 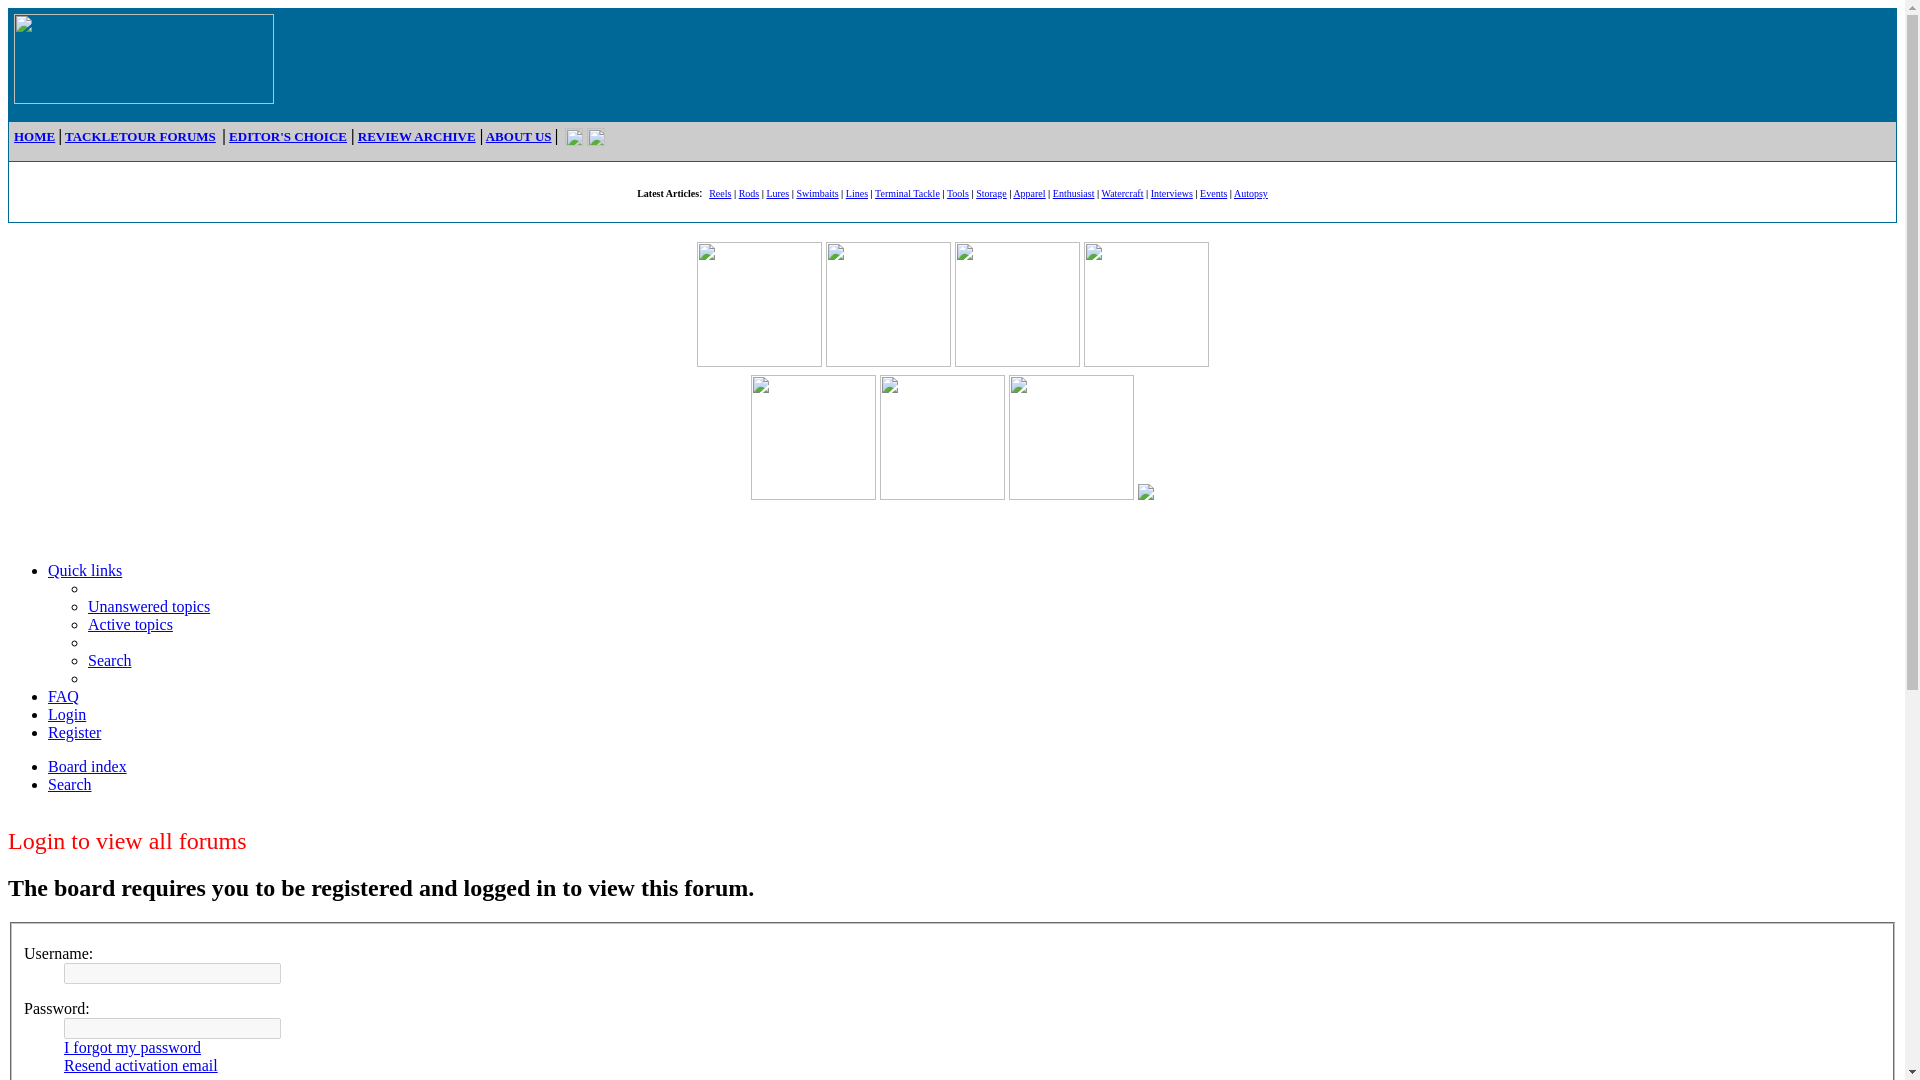 What do you see at coordinates (67, 714) in the screenshot?
I see `Login` at bounding box center [67, 714].